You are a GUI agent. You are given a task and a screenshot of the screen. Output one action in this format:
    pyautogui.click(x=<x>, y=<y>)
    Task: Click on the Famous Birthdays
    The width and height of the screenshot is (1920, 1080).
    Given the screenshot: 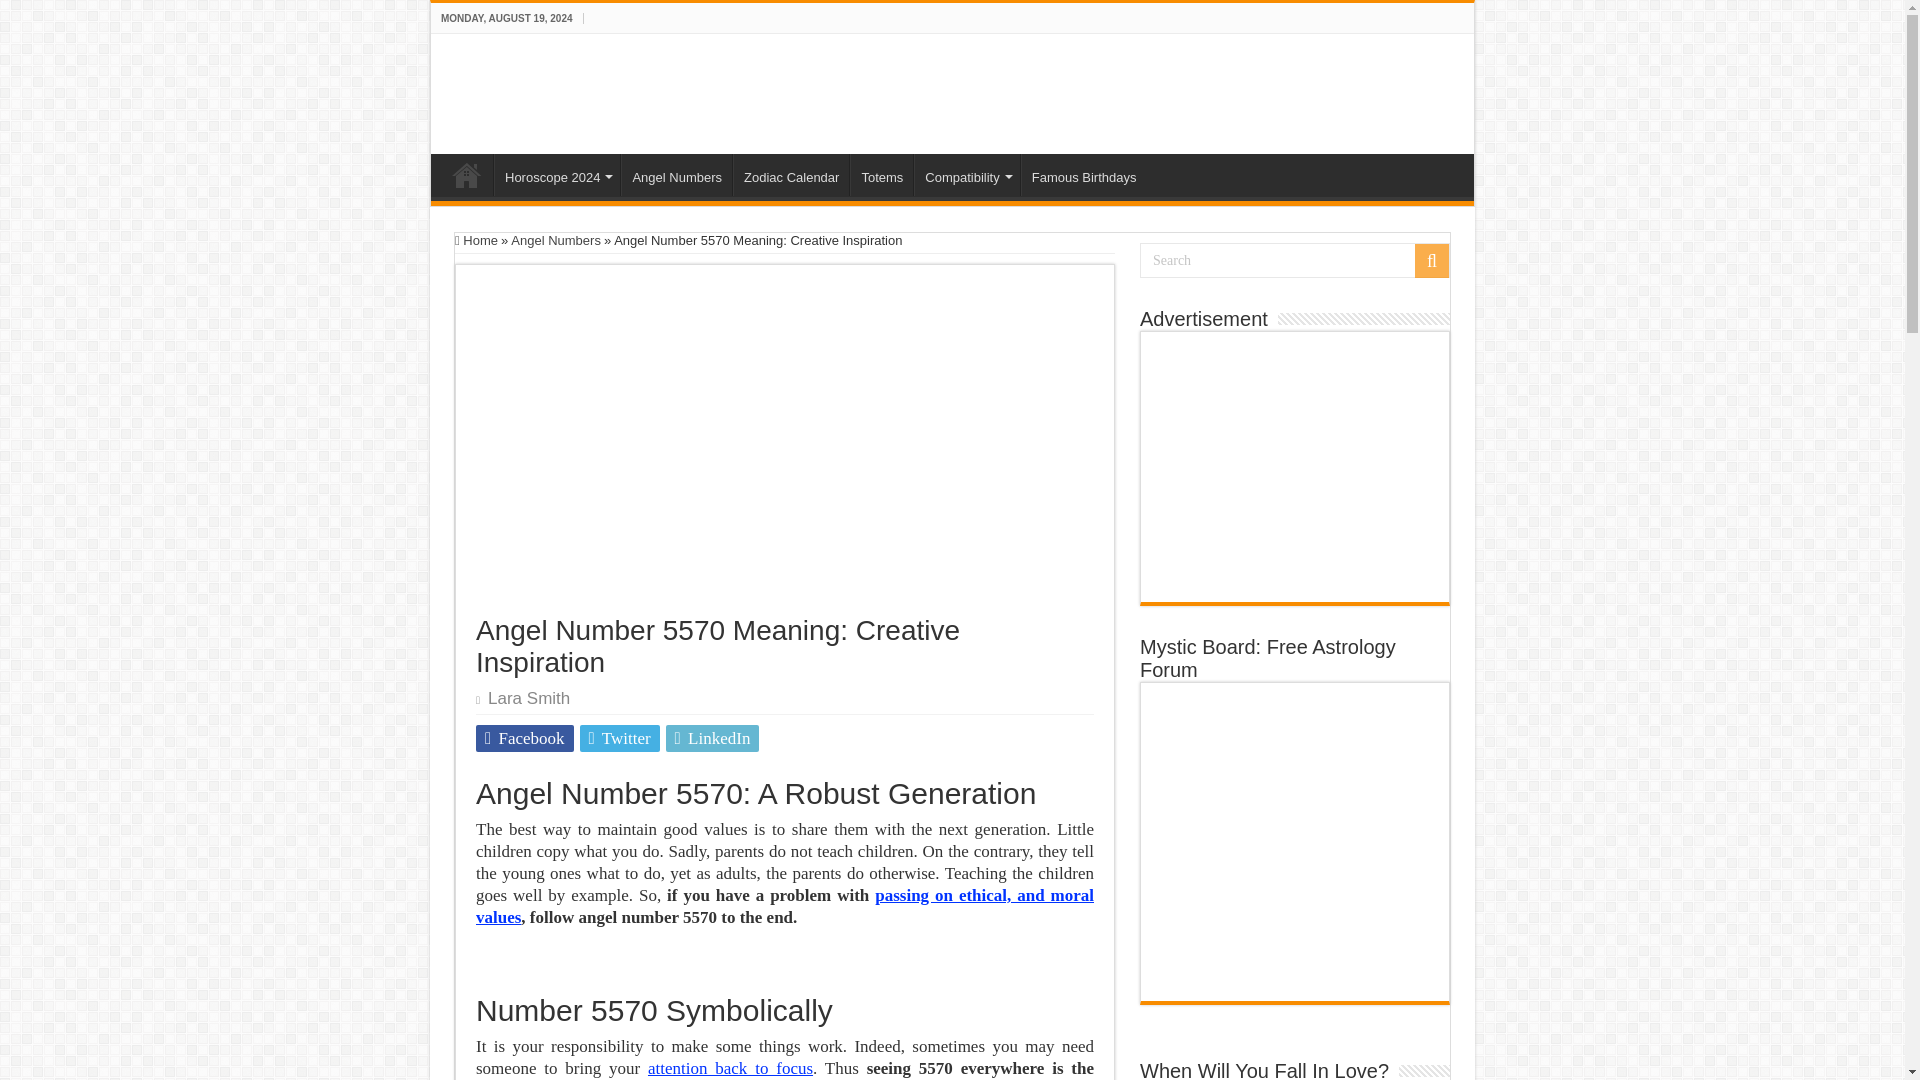 What is the action you would take?
    pyautogui.click(x=1084, y=174)
    